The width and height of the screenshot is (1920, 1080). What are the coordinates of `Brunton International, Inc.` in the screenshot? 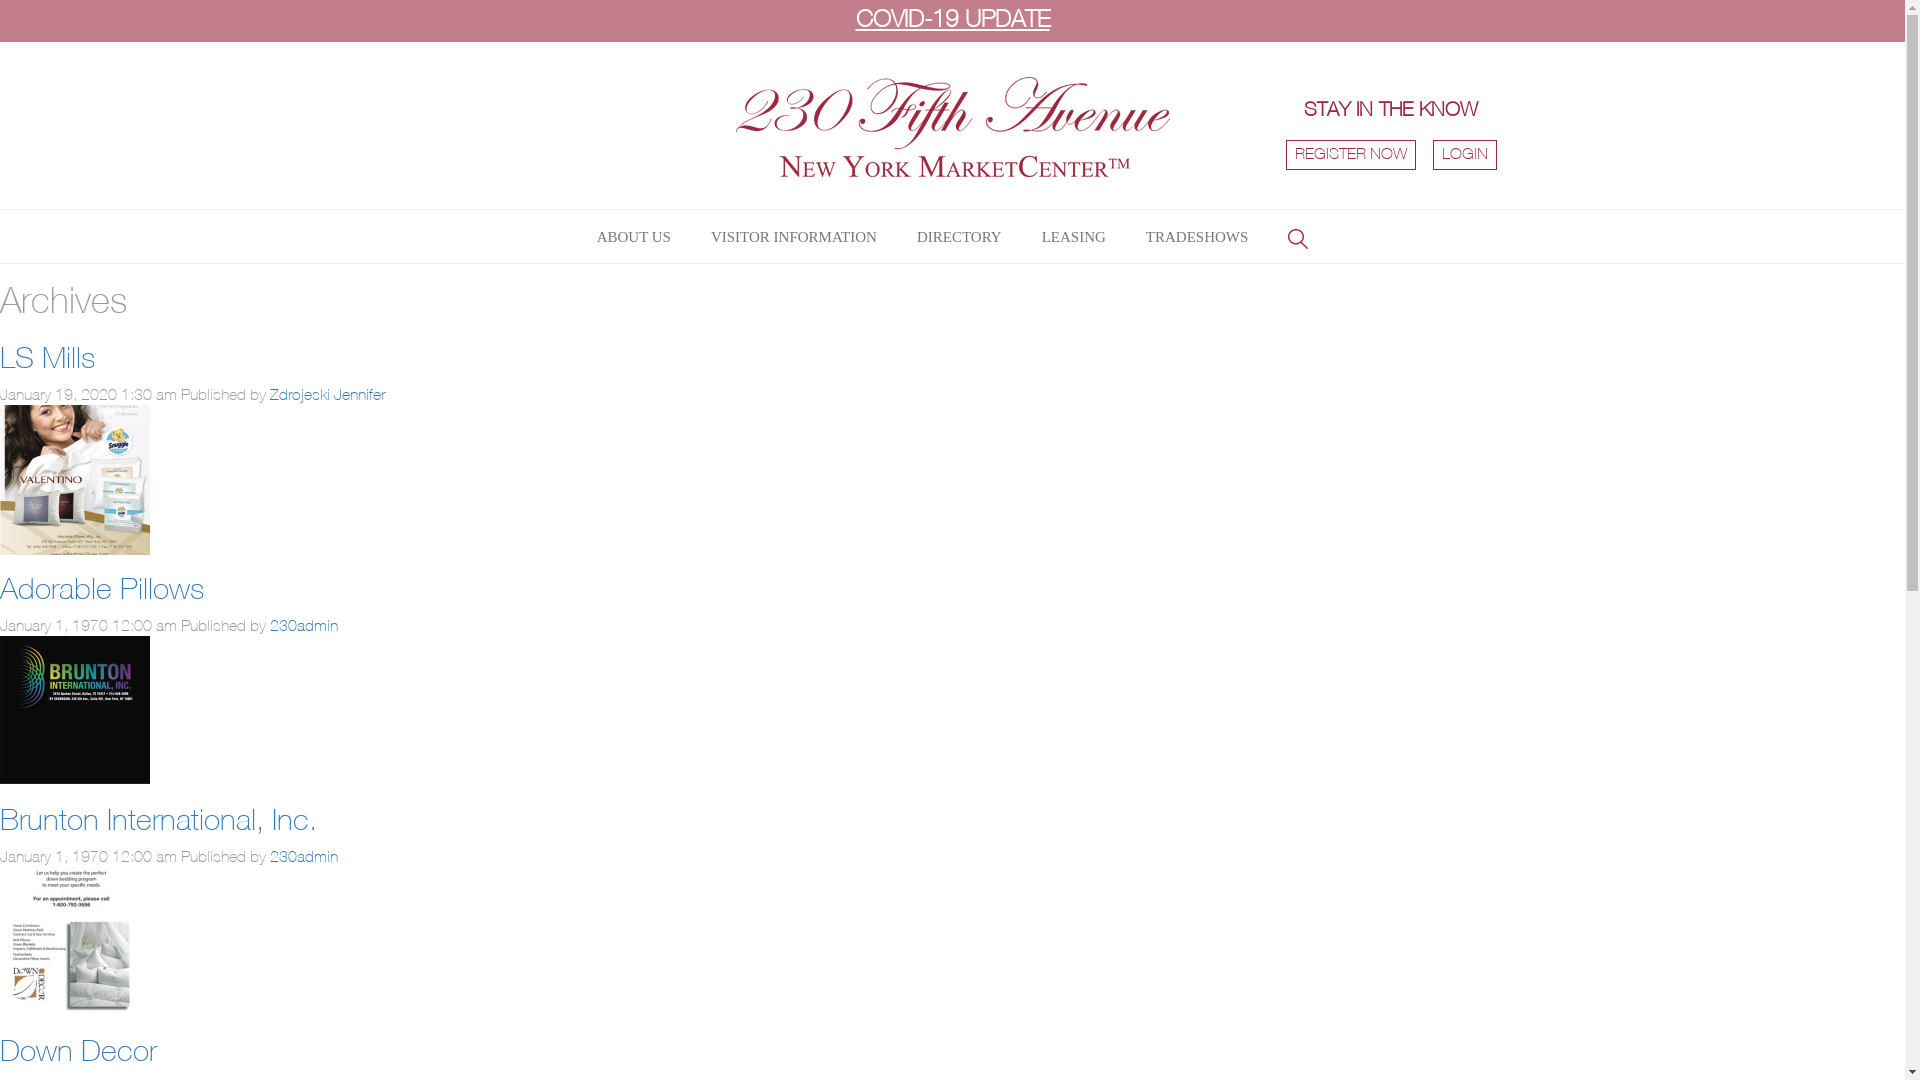 It's located at (75, 776).